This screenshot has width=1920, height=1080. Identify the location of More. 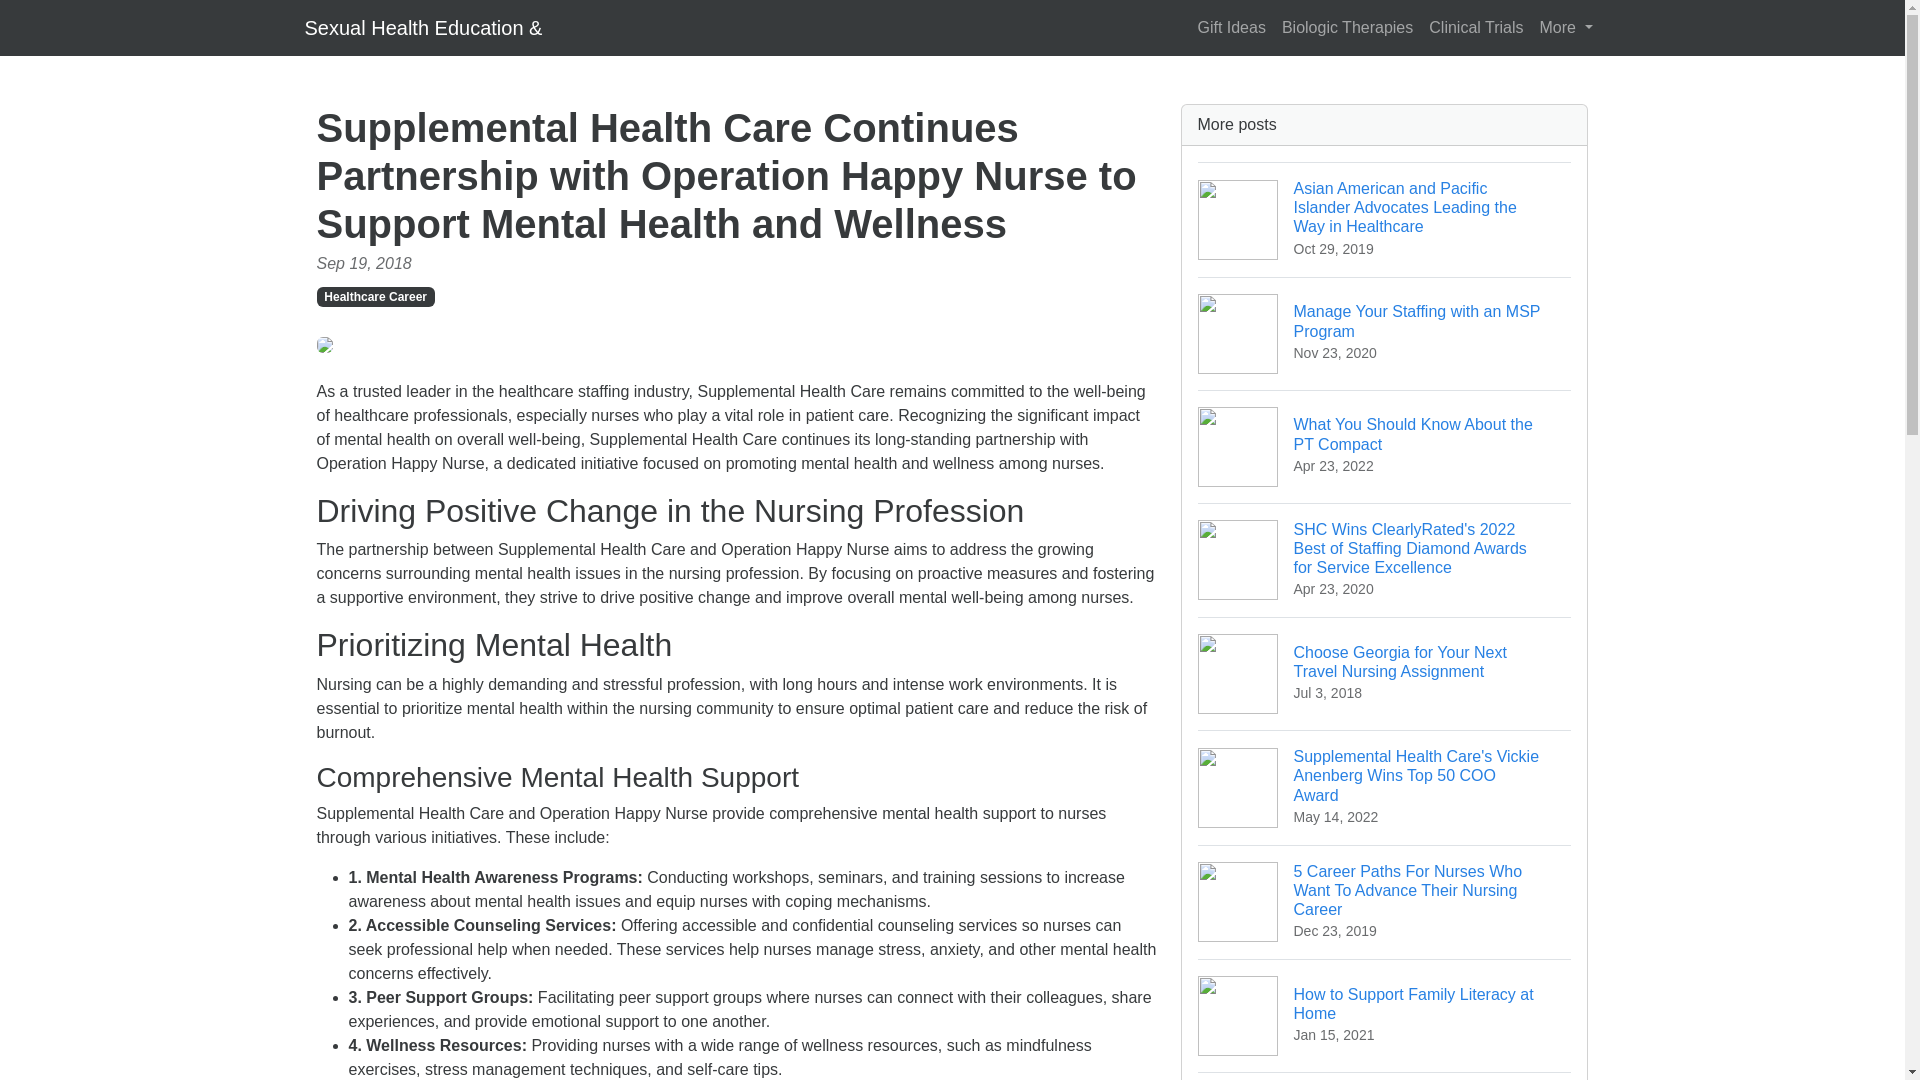
(1347, 27).